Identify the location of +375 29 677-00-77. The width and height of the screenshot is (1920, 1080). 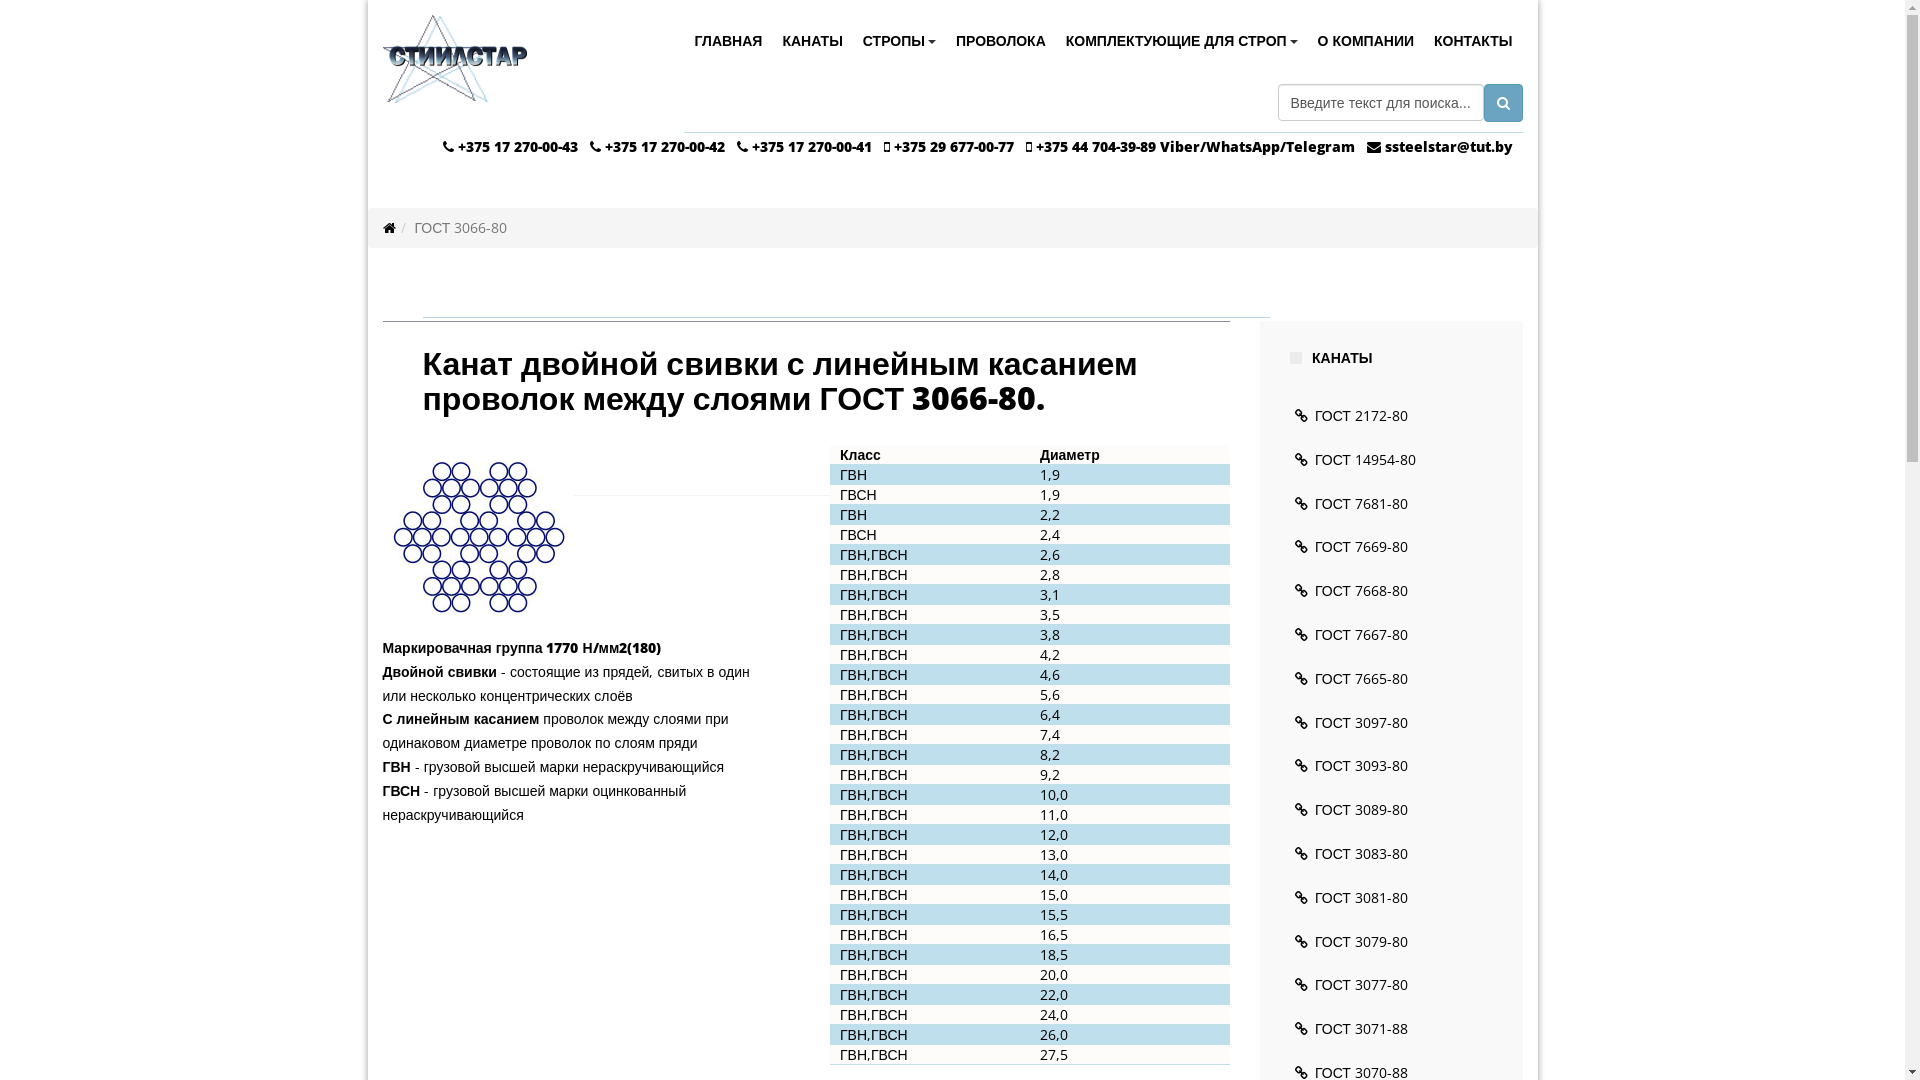
(954, 146).